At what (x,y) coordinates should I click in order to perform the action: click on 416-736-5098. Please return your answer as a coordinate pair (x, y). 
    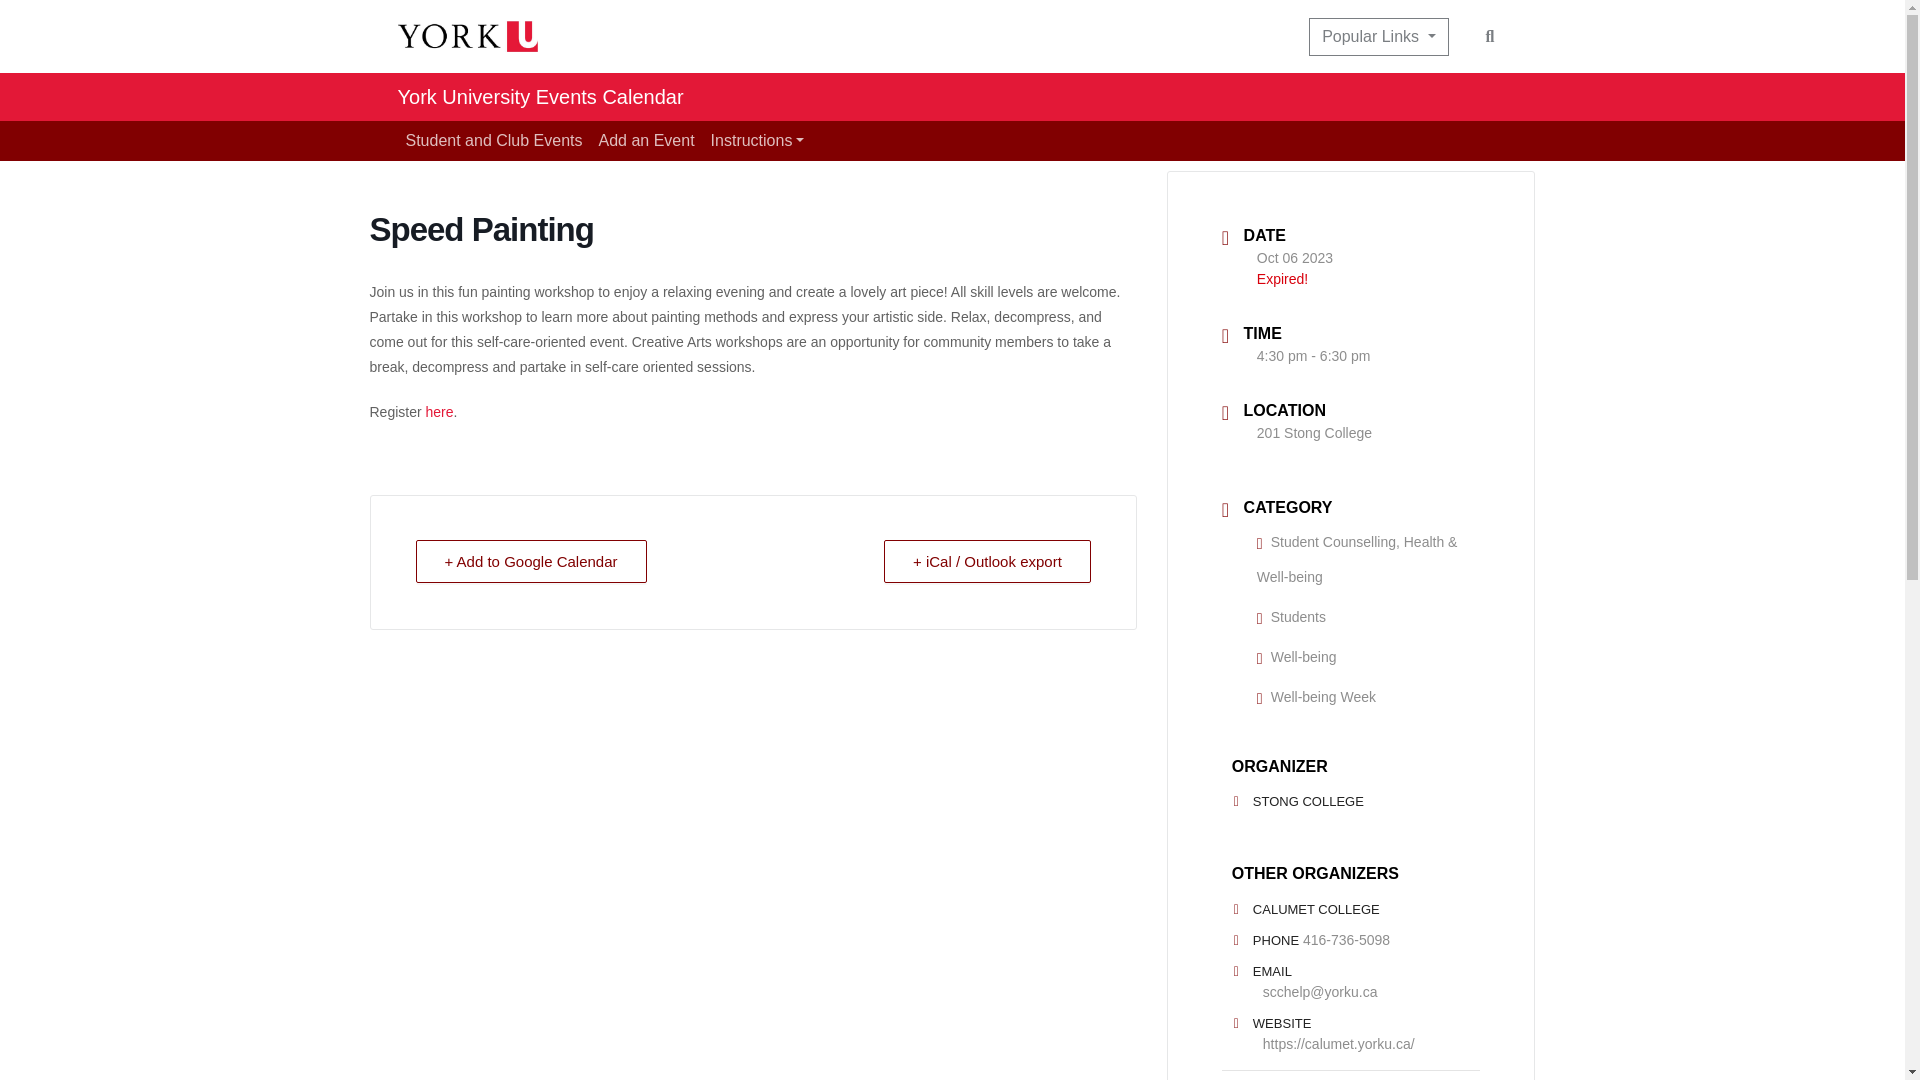
    Looking at the image, I should click on (1346, 940).